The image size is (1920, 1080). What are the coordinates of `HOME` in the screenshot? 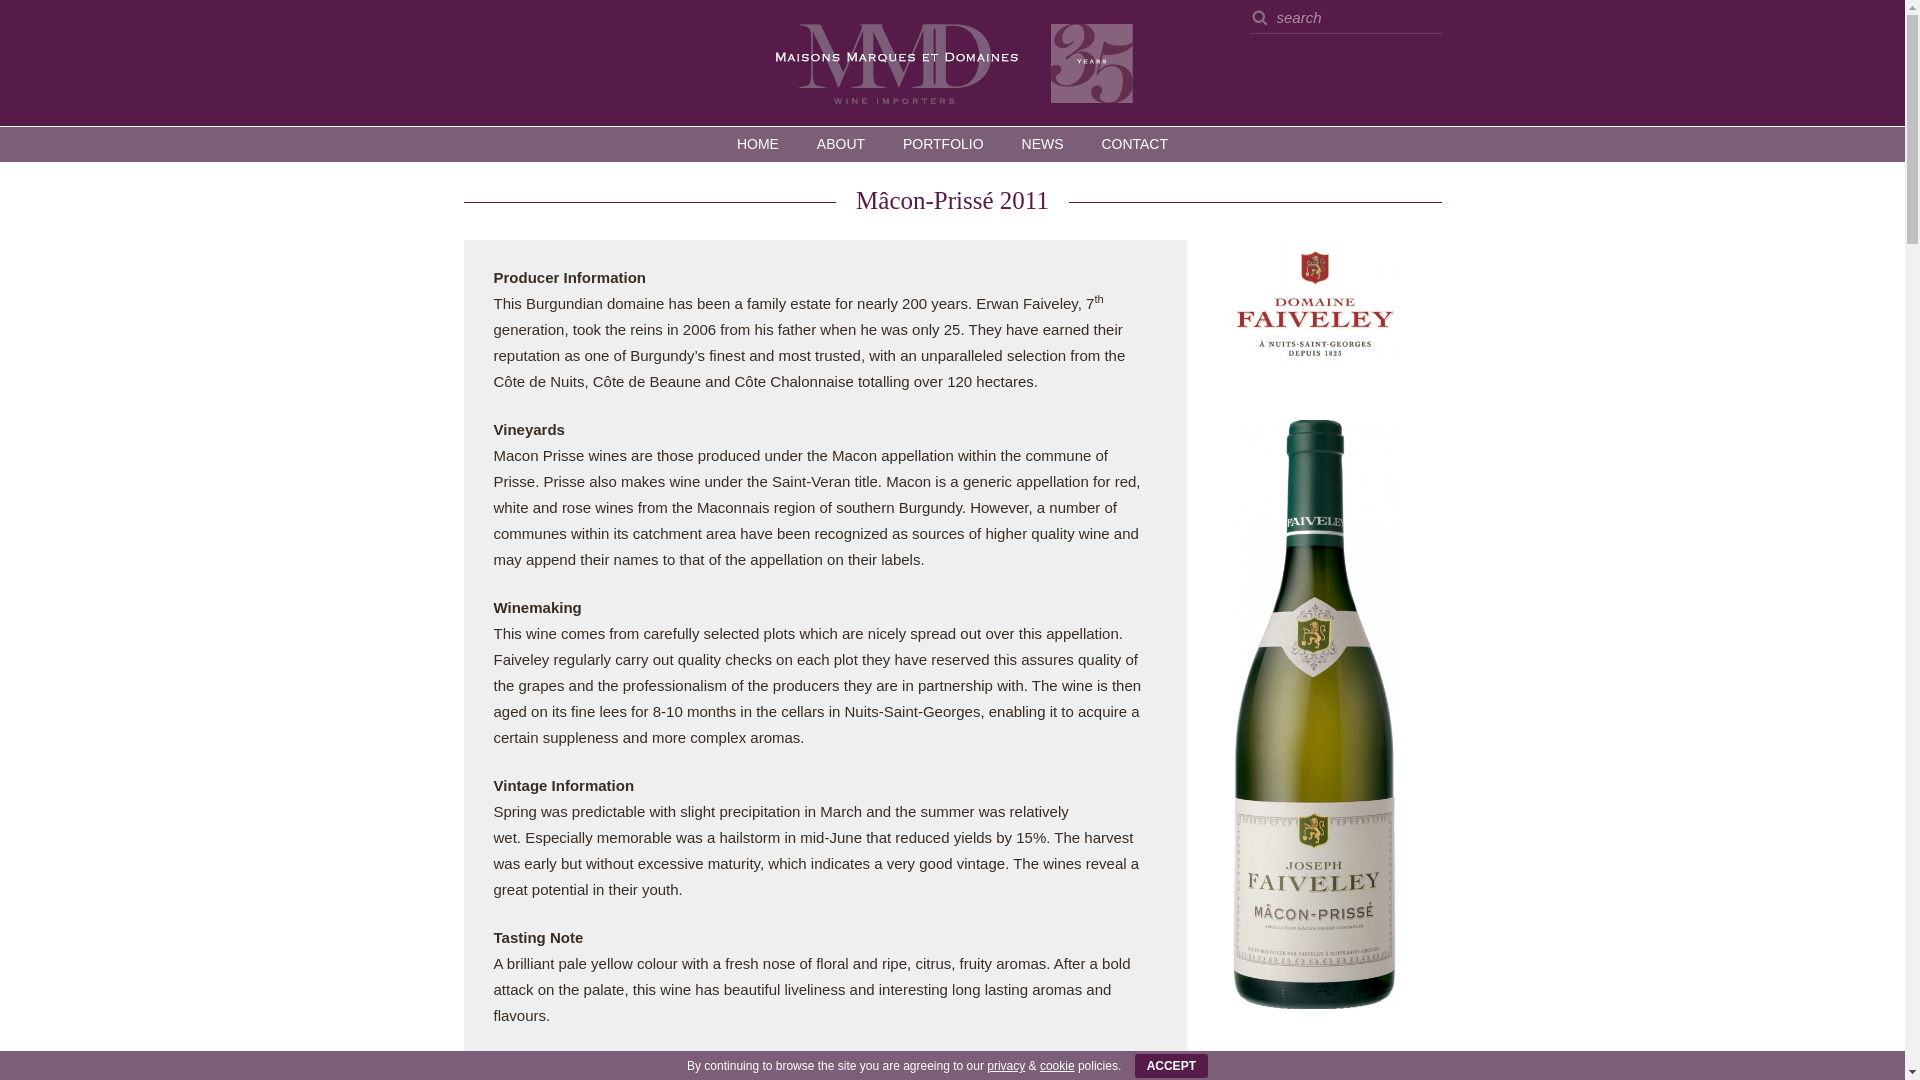 It's located at (758, 144).